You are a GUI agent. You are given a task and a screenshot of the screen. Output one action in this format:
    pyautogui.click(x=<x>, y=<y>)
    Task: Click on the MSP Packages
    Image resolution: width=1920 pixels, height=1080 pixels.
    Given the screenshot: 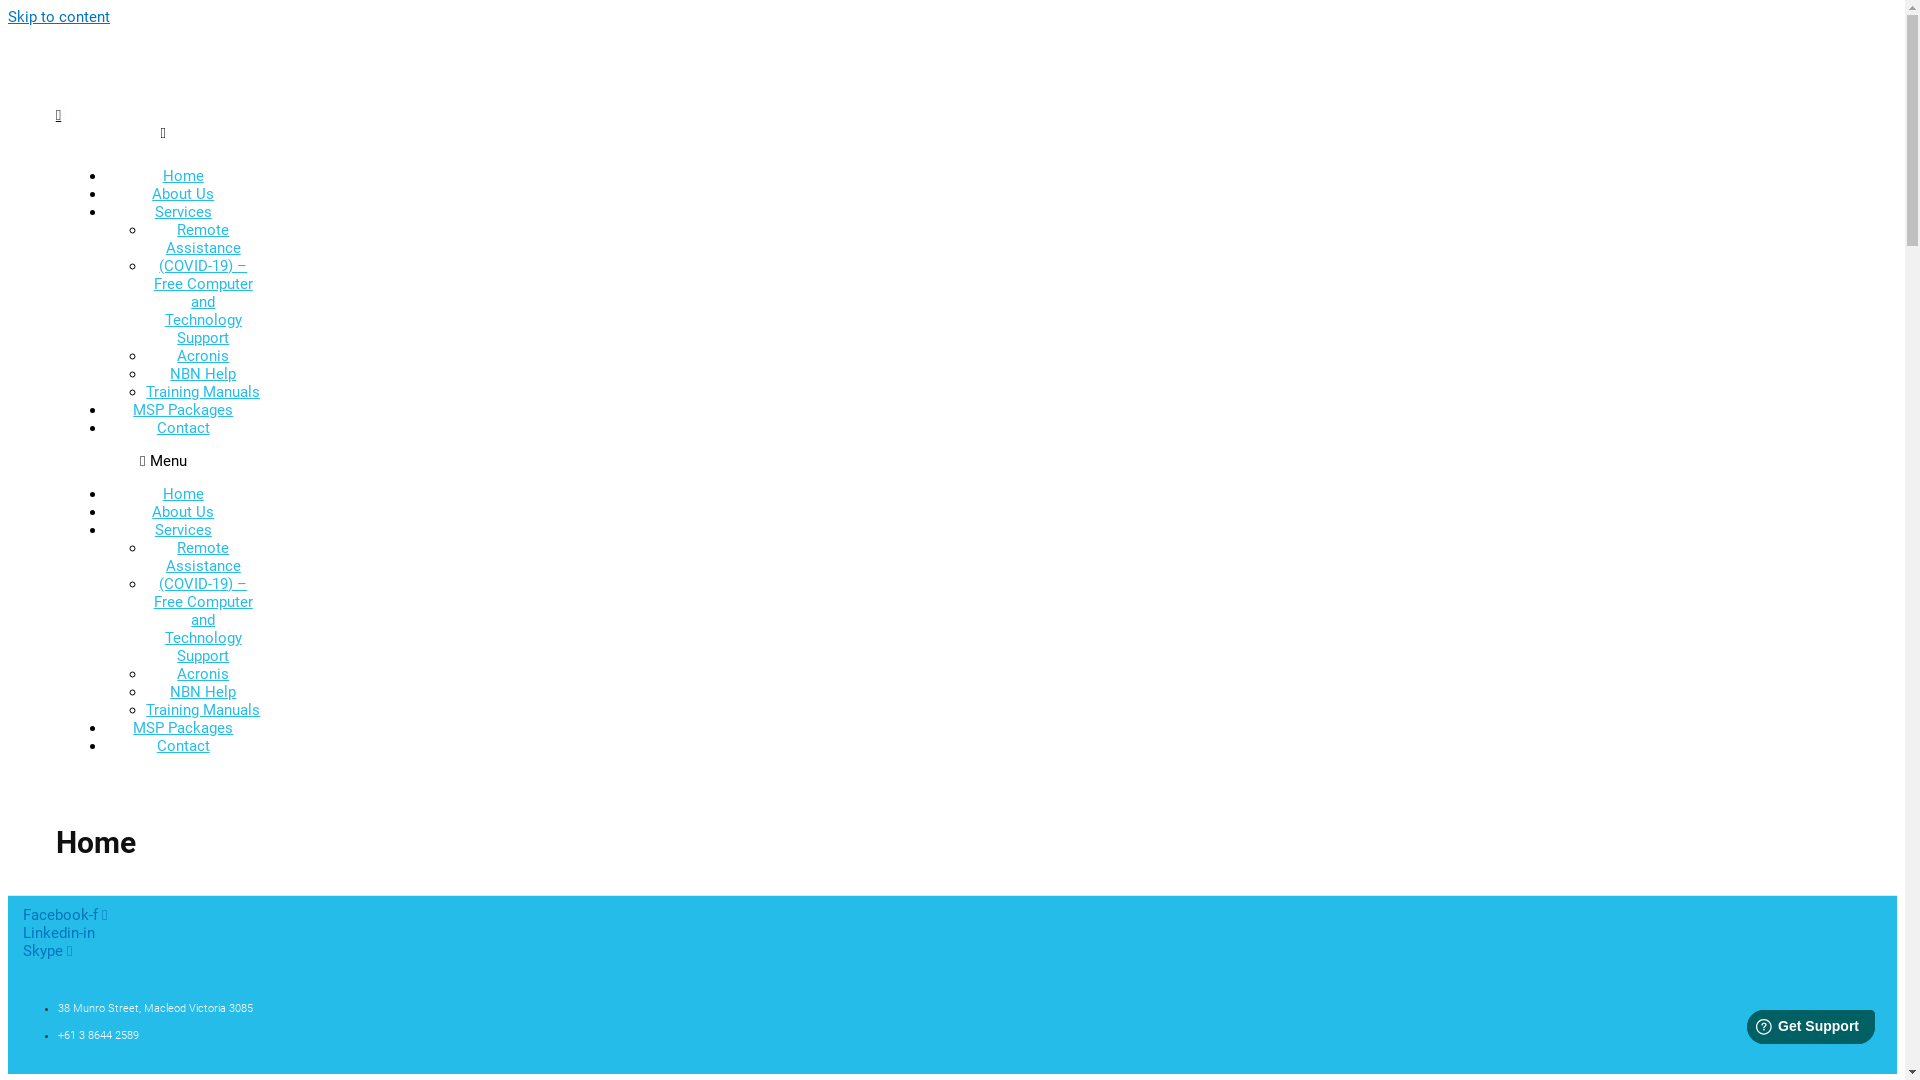 What is the action you would take?
    pyautogui.click(x=183, y=410)
    